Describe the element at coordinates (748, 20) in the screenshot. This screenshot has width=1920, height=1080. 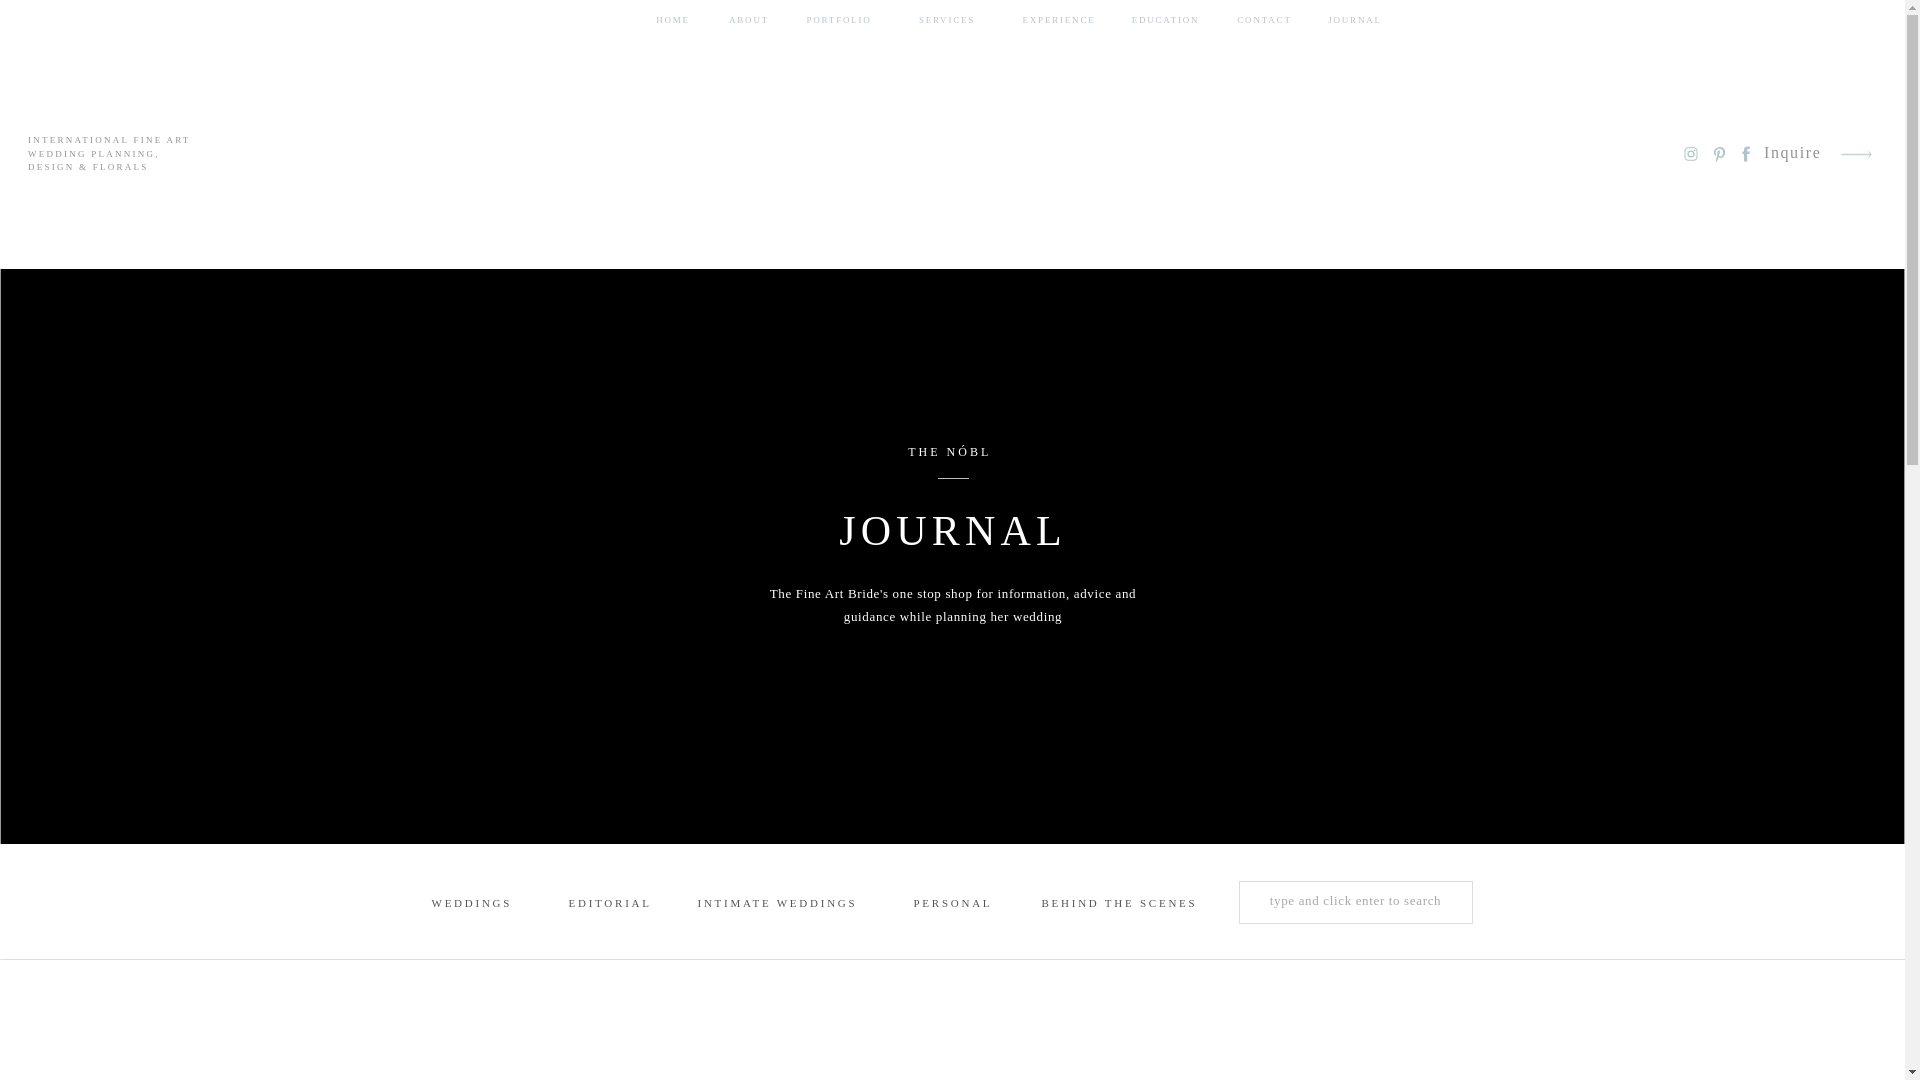
I see `ABOUT` at that location.